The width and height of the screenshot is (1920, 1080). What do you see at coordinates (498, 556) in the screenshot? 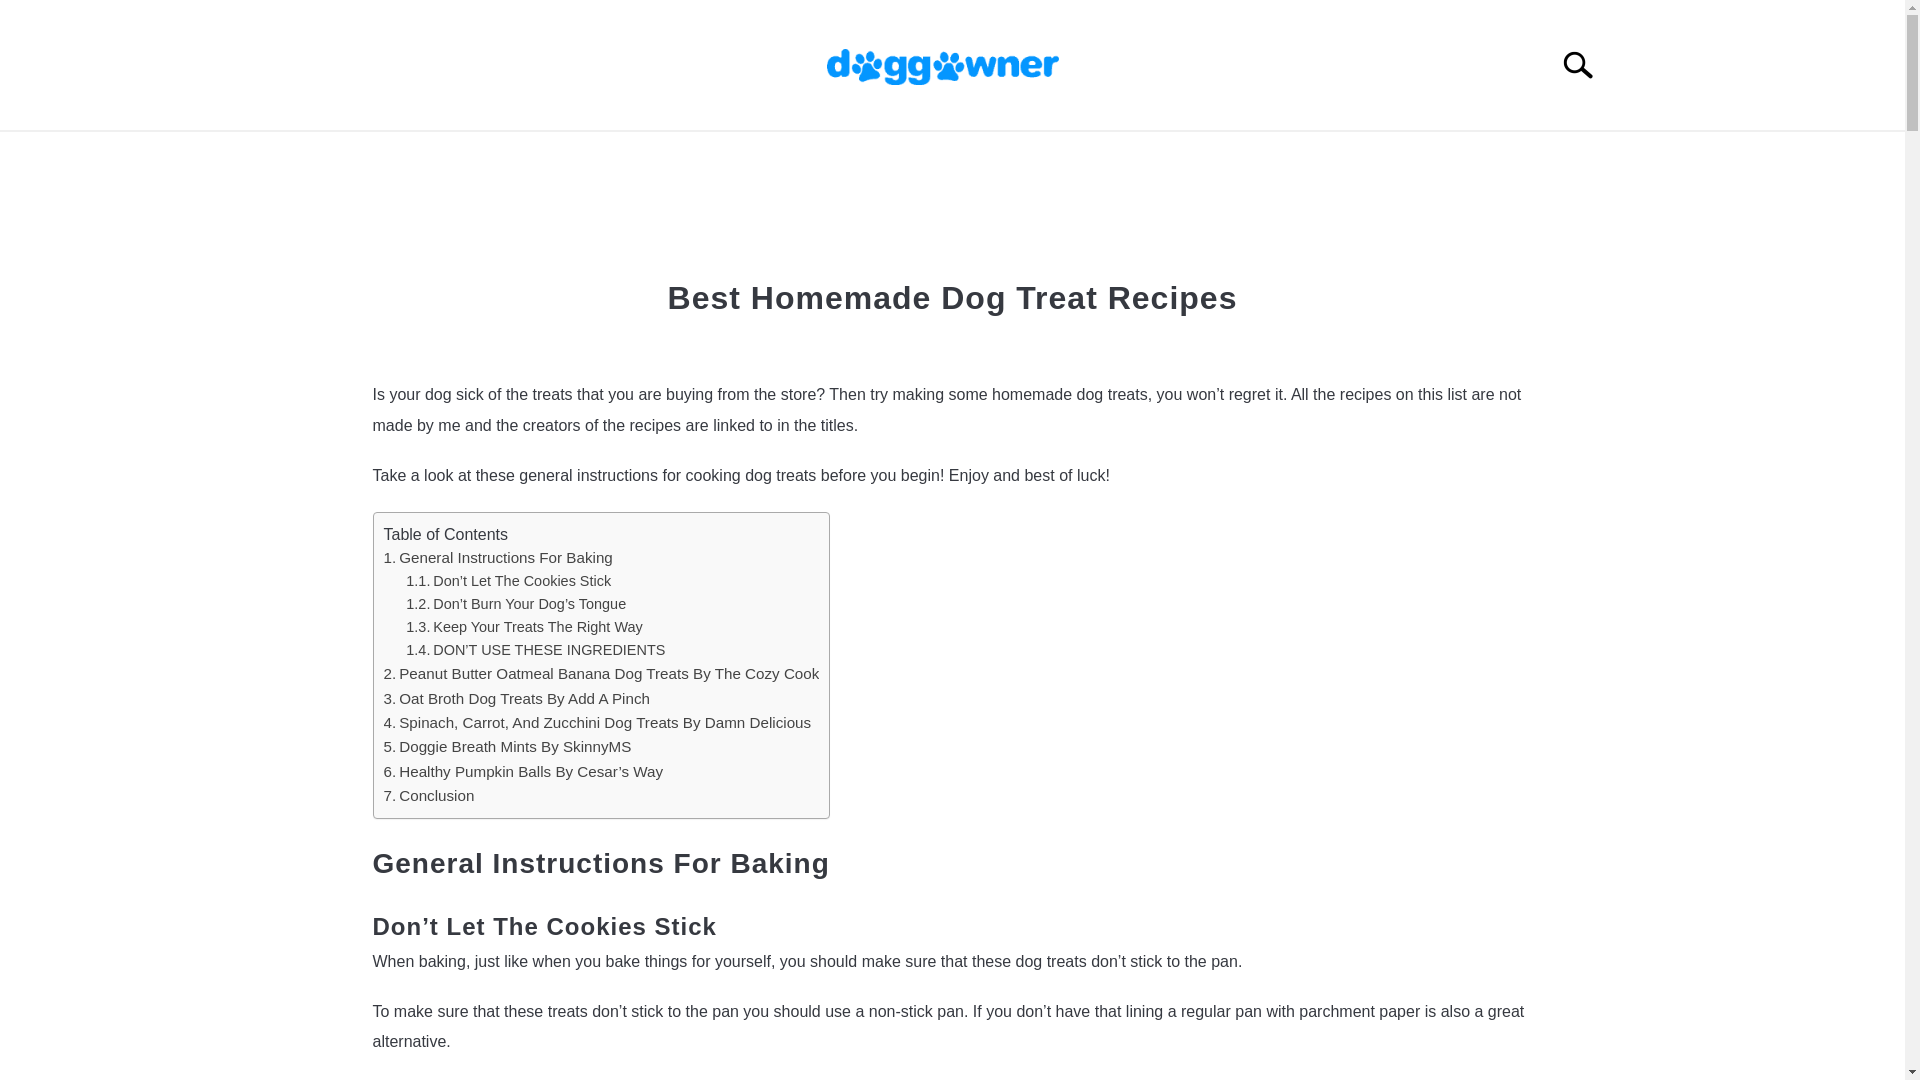
I see `General Instructions For Baking` at bounding box center [498, 556].